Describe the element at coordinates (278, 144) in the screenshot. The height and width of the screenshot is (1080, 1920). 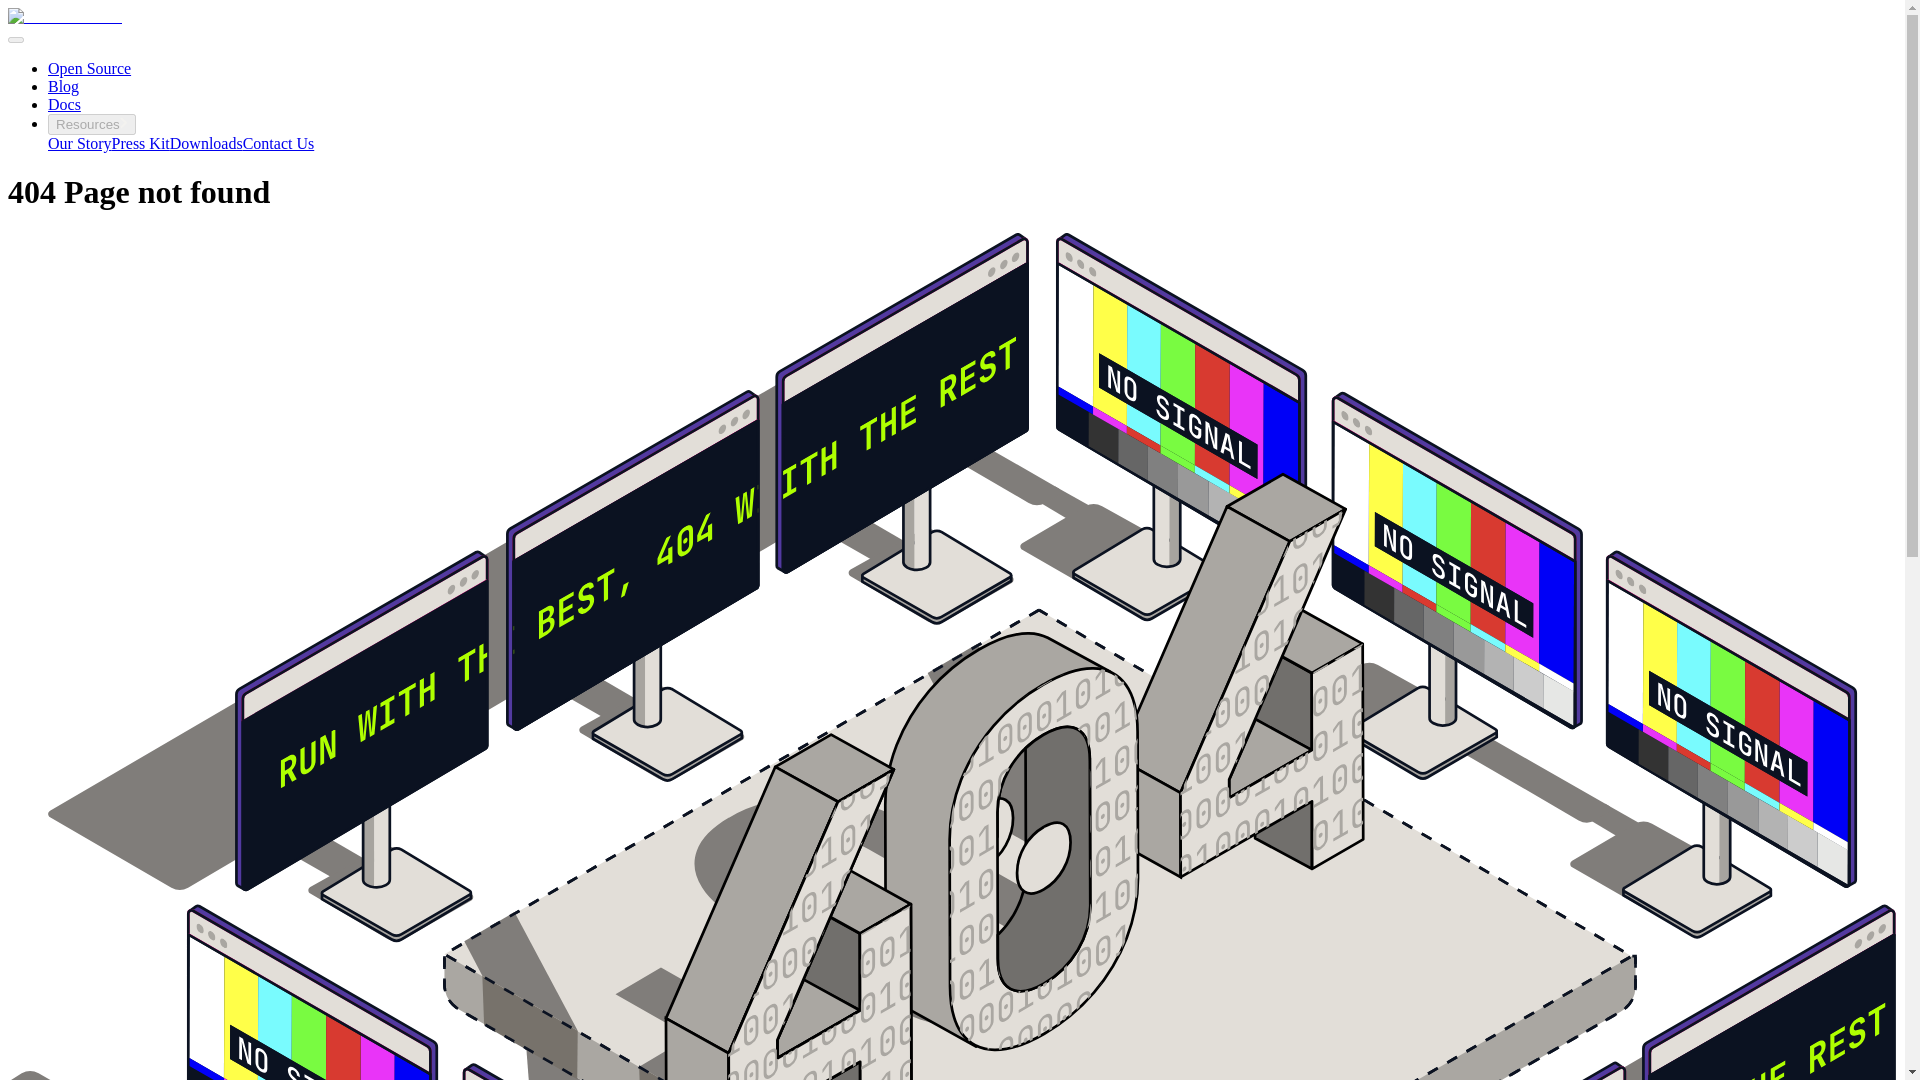
I see `Contact Us` at that location.